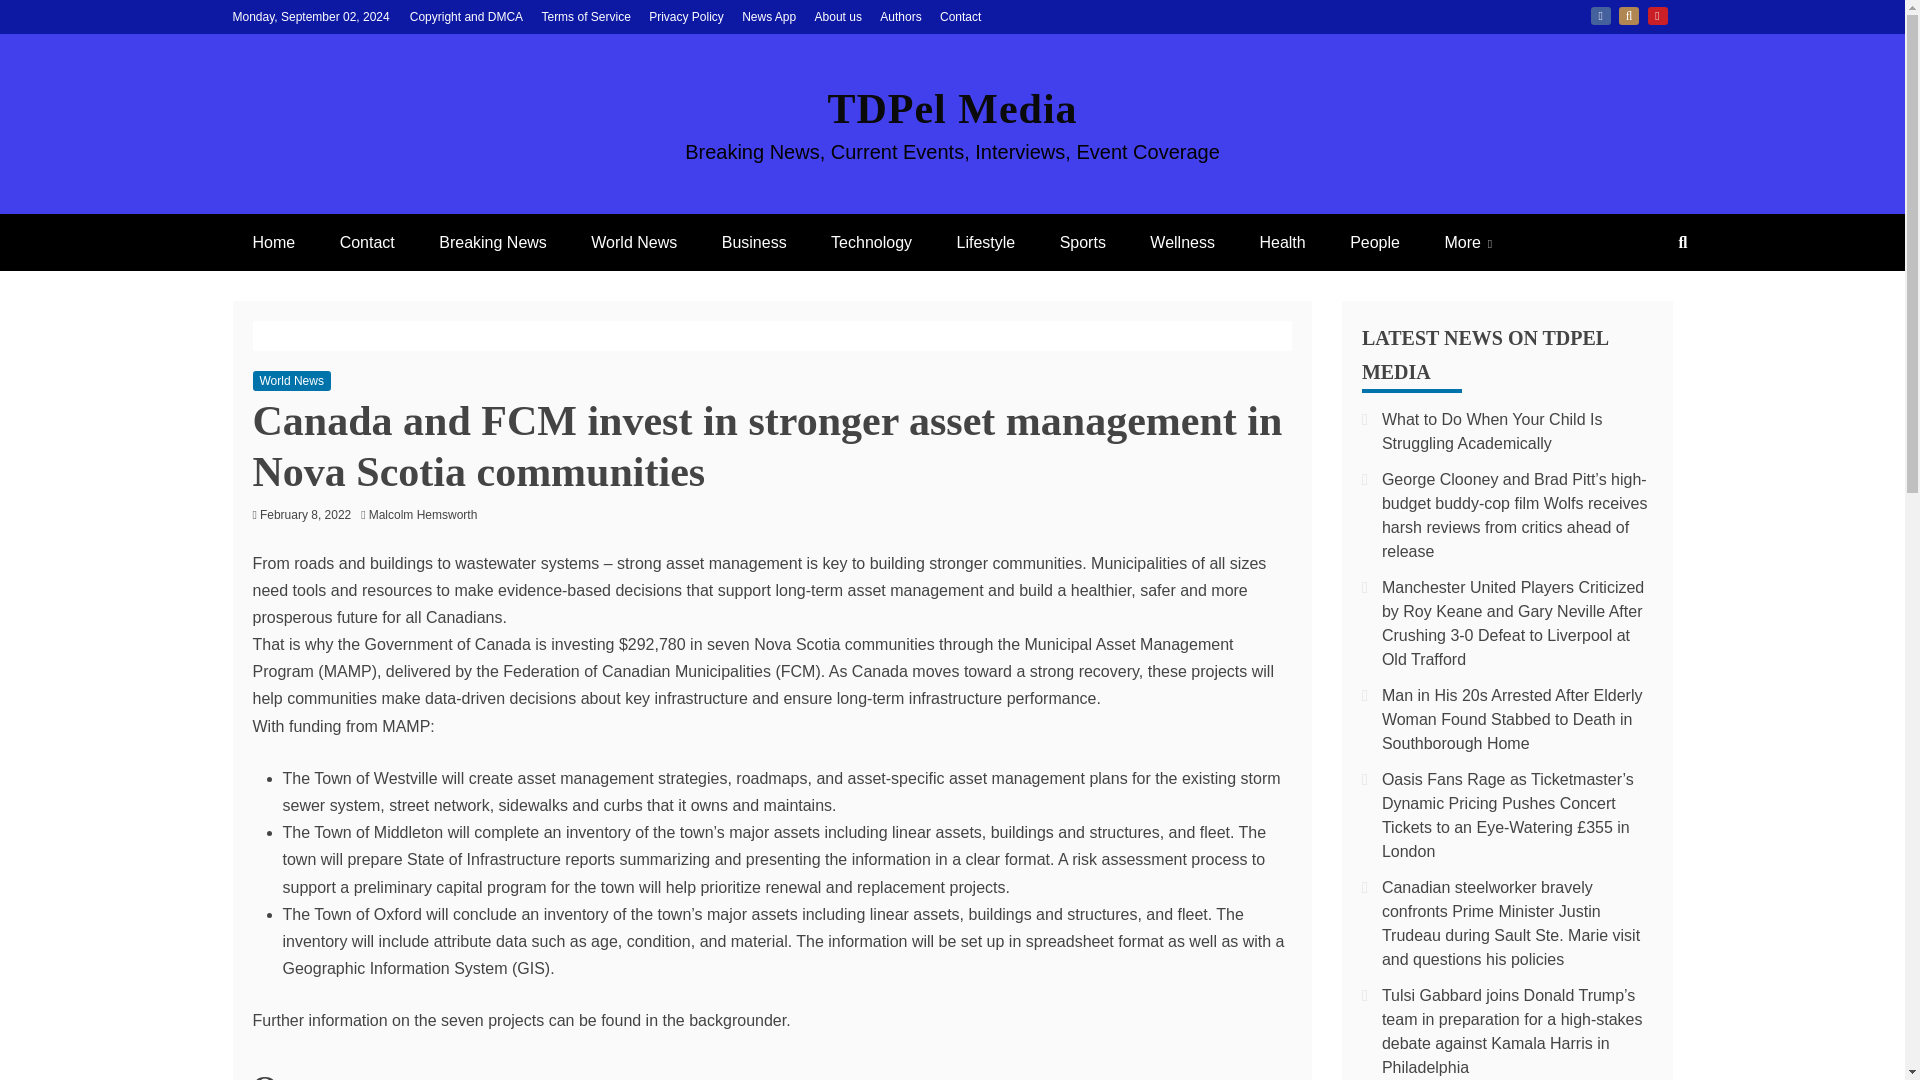  I want to click on Sports, so click(1082, 242).